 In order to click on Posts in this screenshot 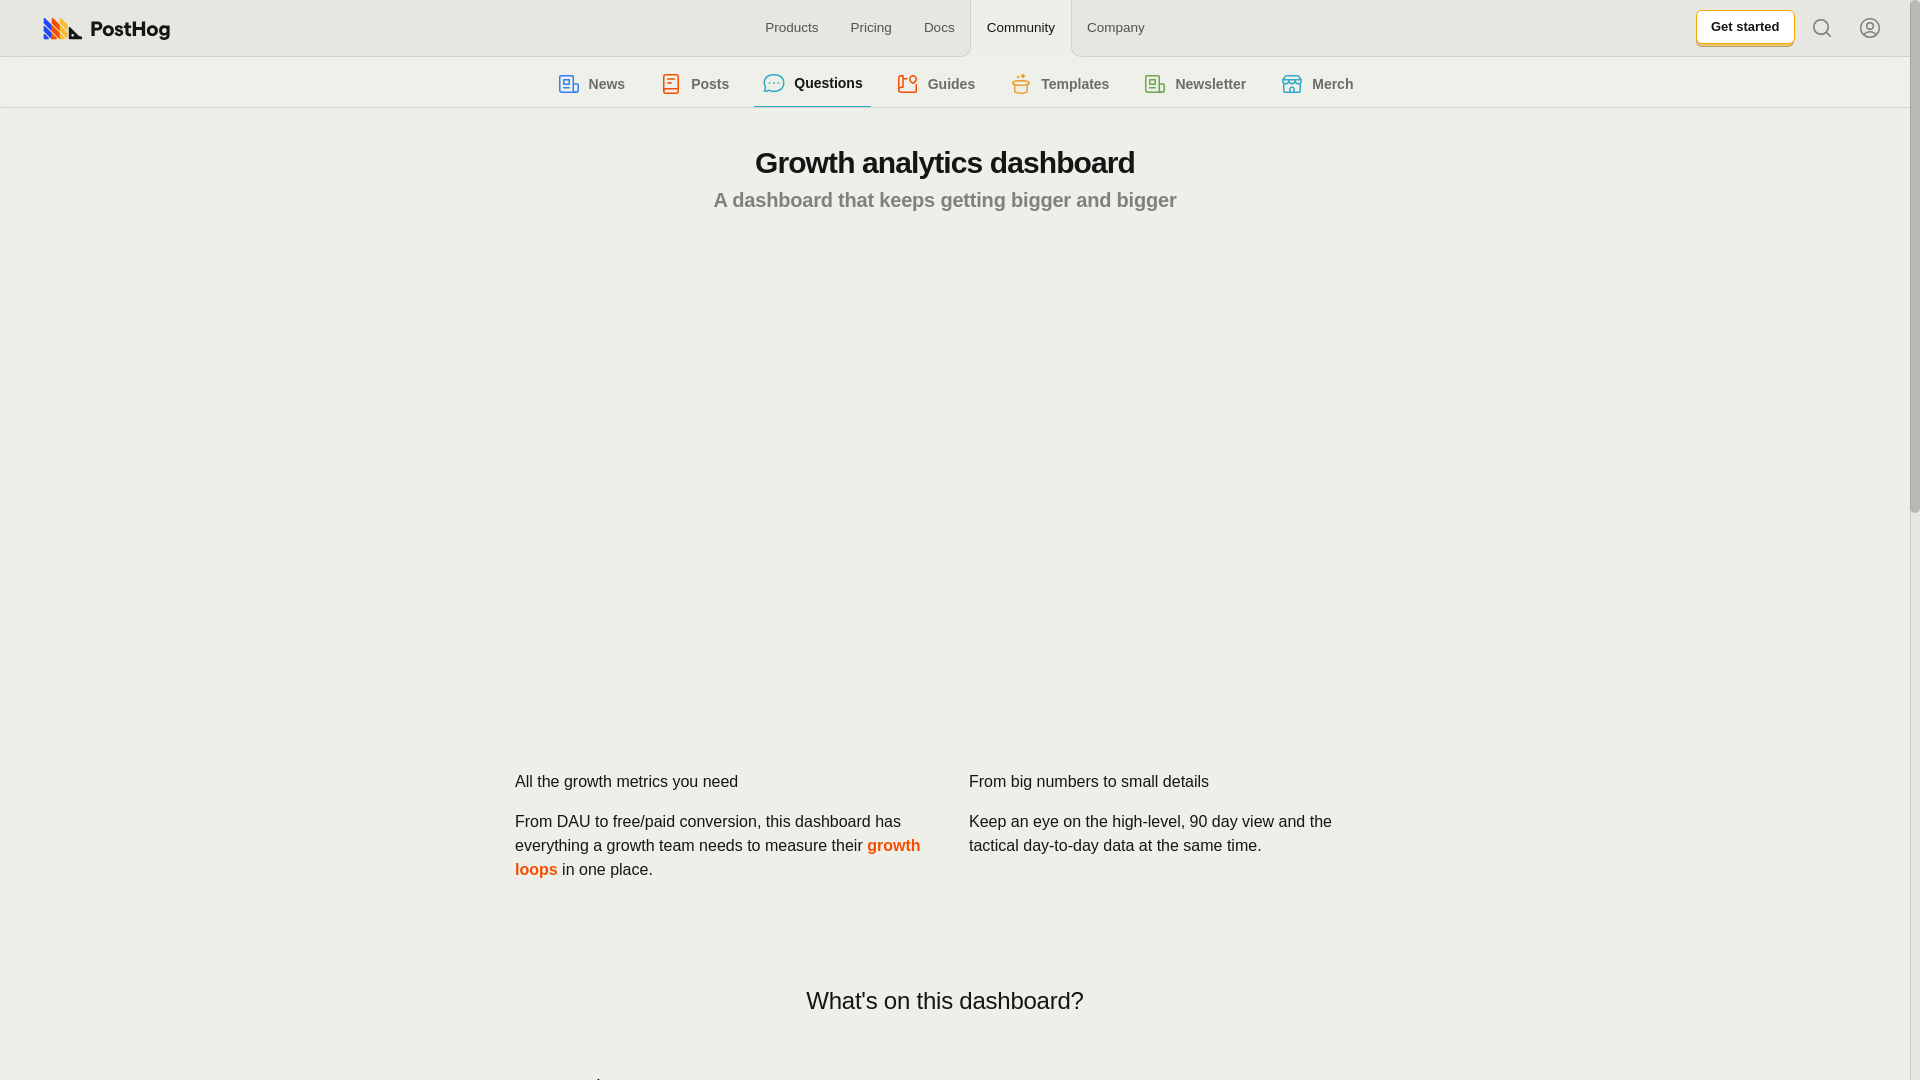, I will do `click(694, 83)`.